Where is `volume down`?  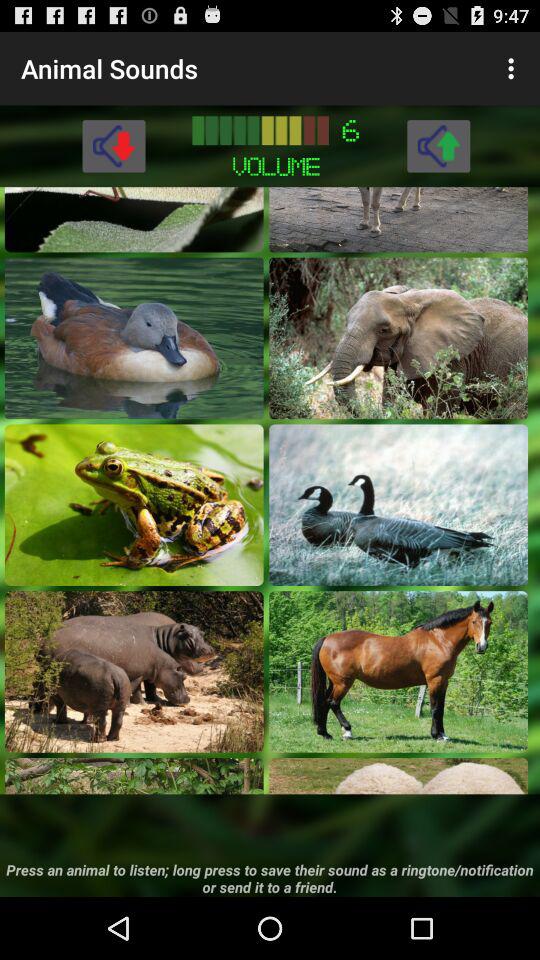
volume down is located at coordinates (114, 146).